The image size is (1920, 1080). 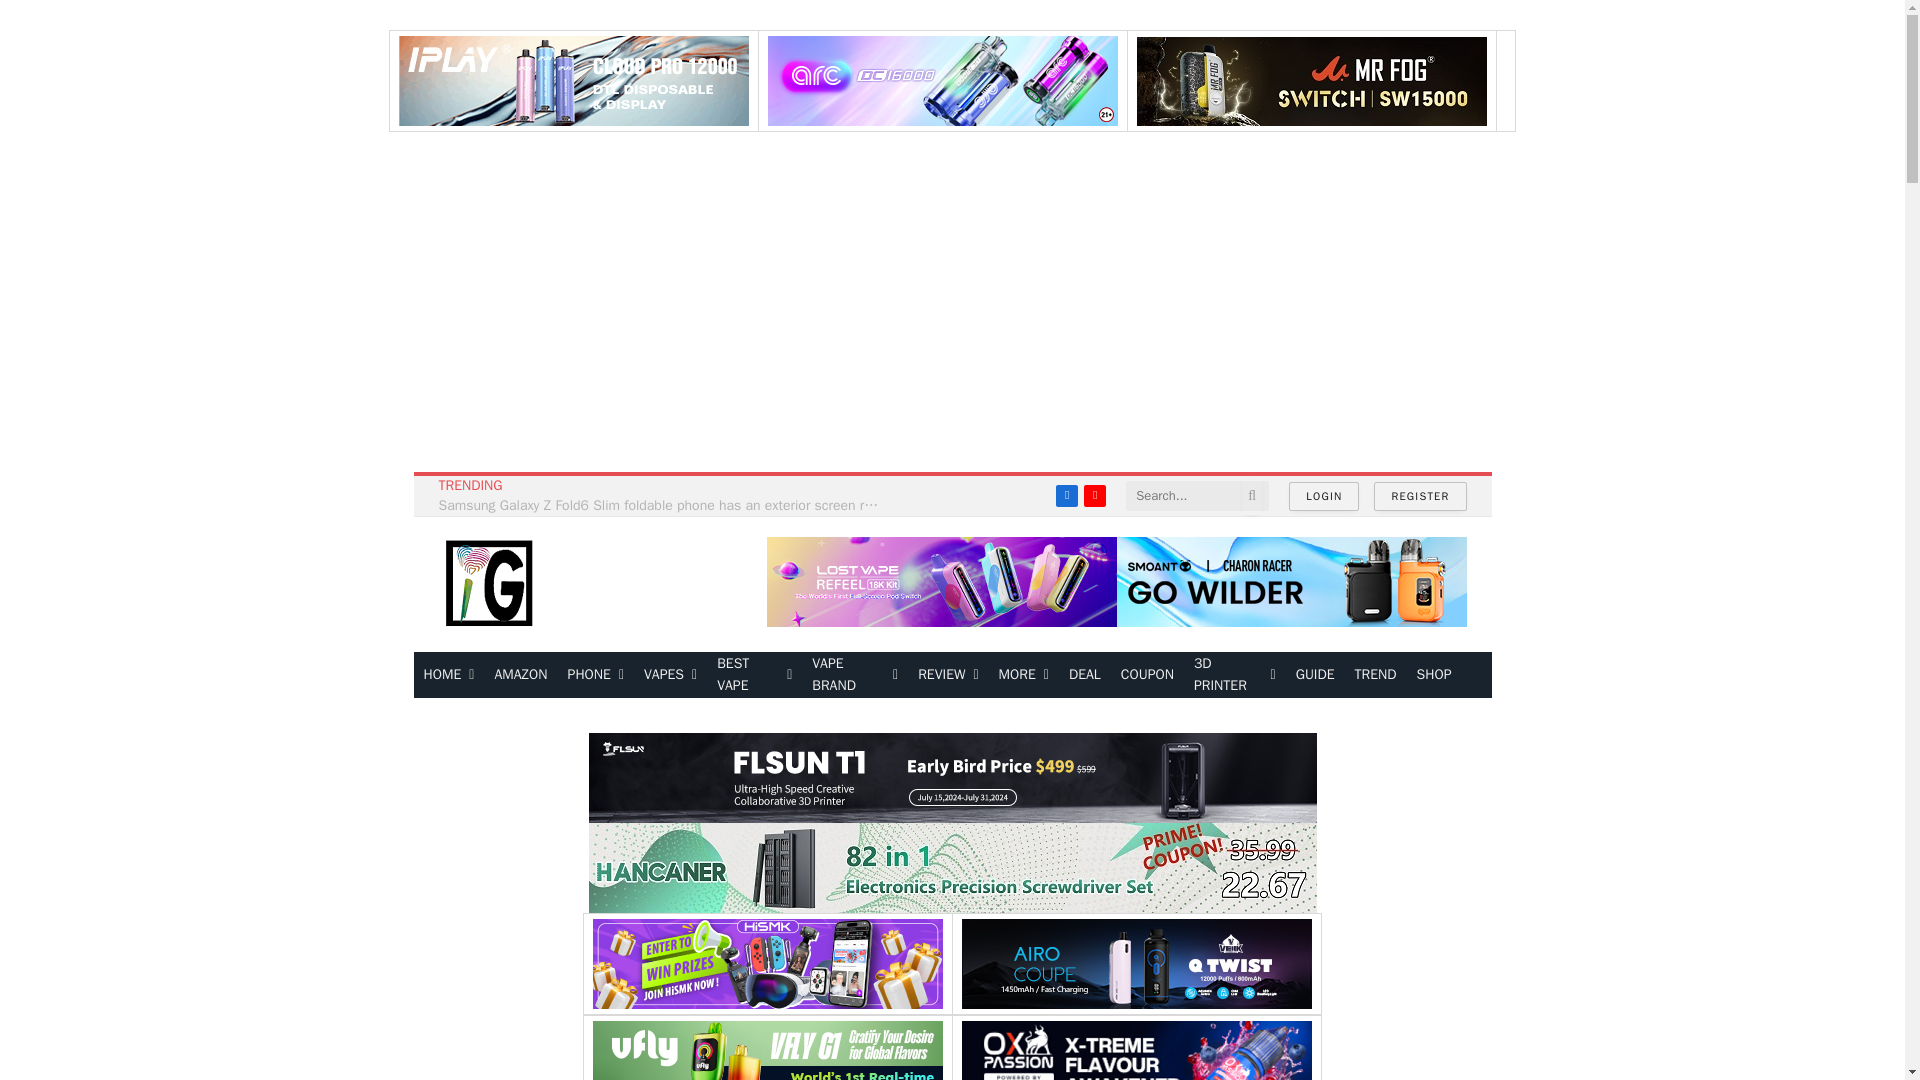 What do you see at coordinates (596, 674) in the screenshot?
I see `PHONE` at bounding box center [596, 674].